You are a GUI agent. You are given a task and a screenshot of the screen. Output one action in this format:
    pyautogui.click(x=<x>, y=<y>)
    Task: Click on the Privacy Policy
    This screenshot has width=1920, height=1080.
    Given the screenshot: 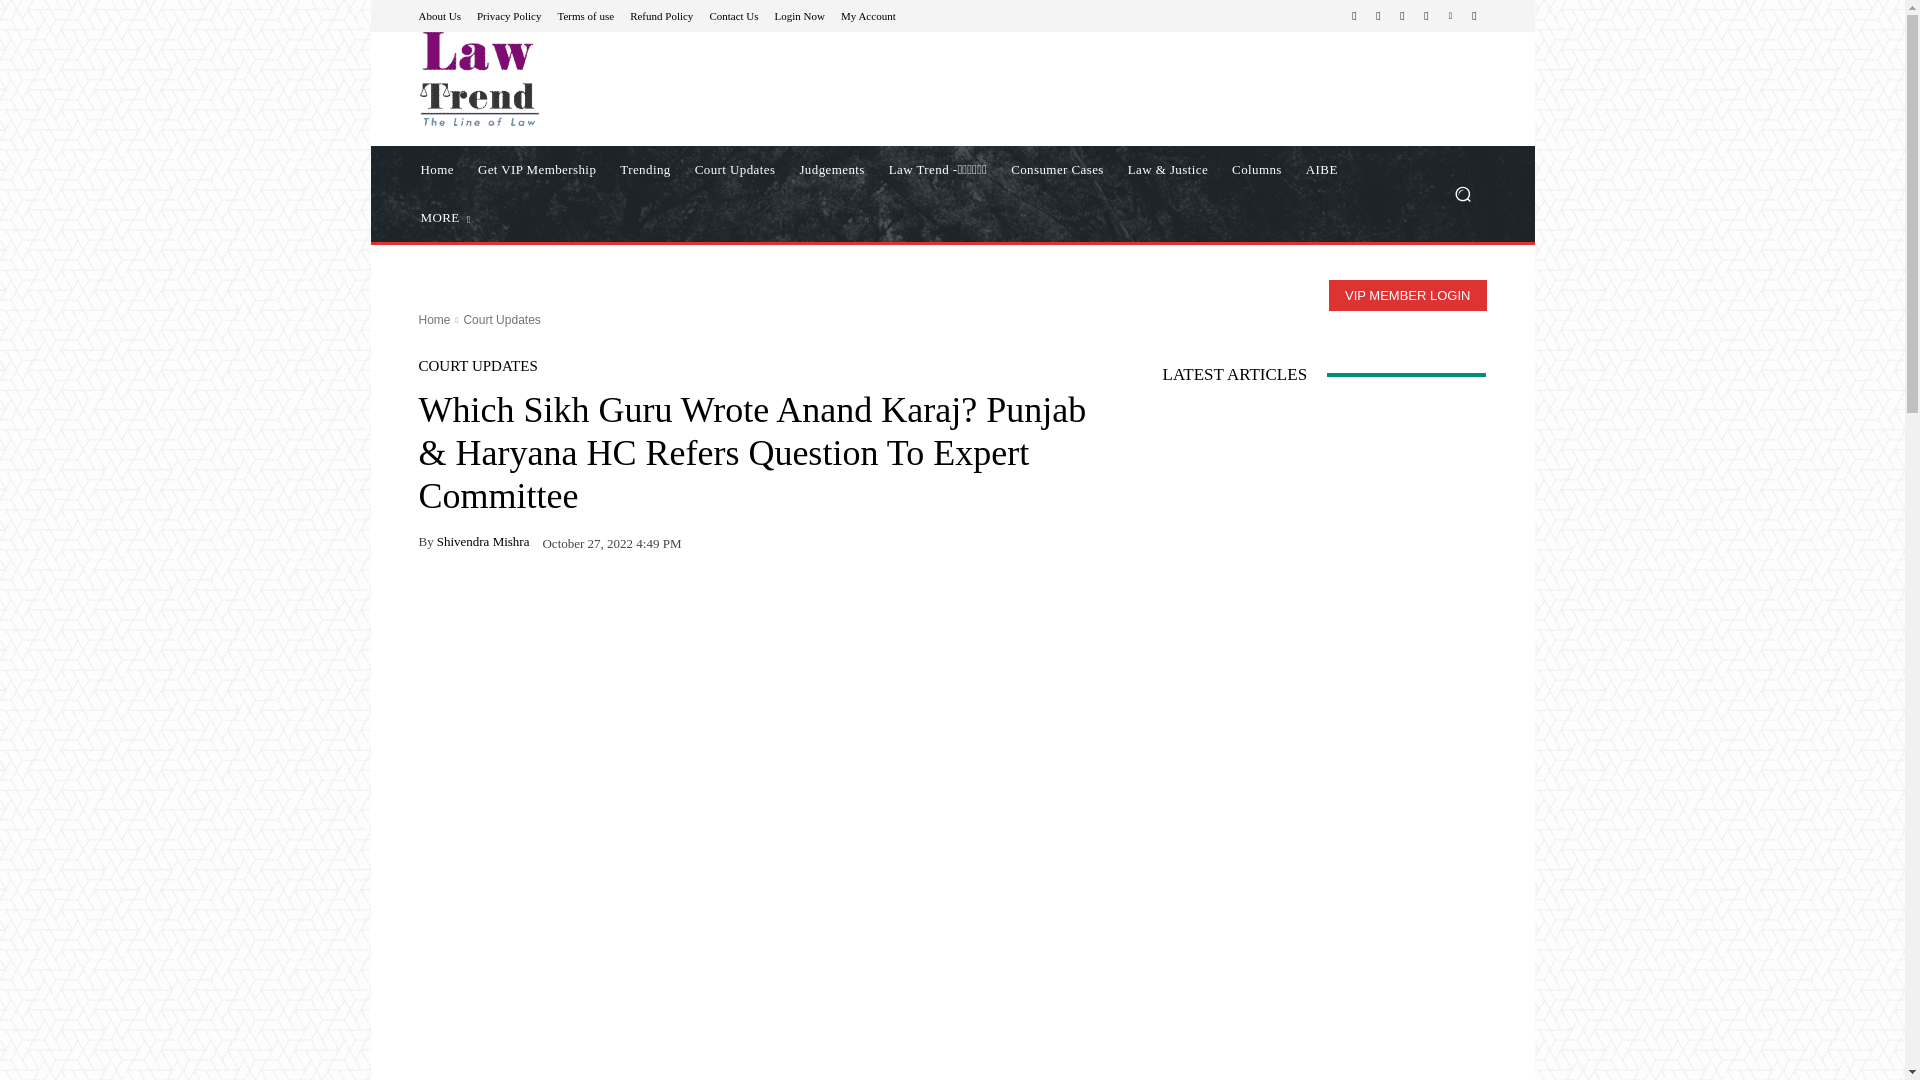 What is the action you would take?
    pyautogui.click(x=508, y=14)
    